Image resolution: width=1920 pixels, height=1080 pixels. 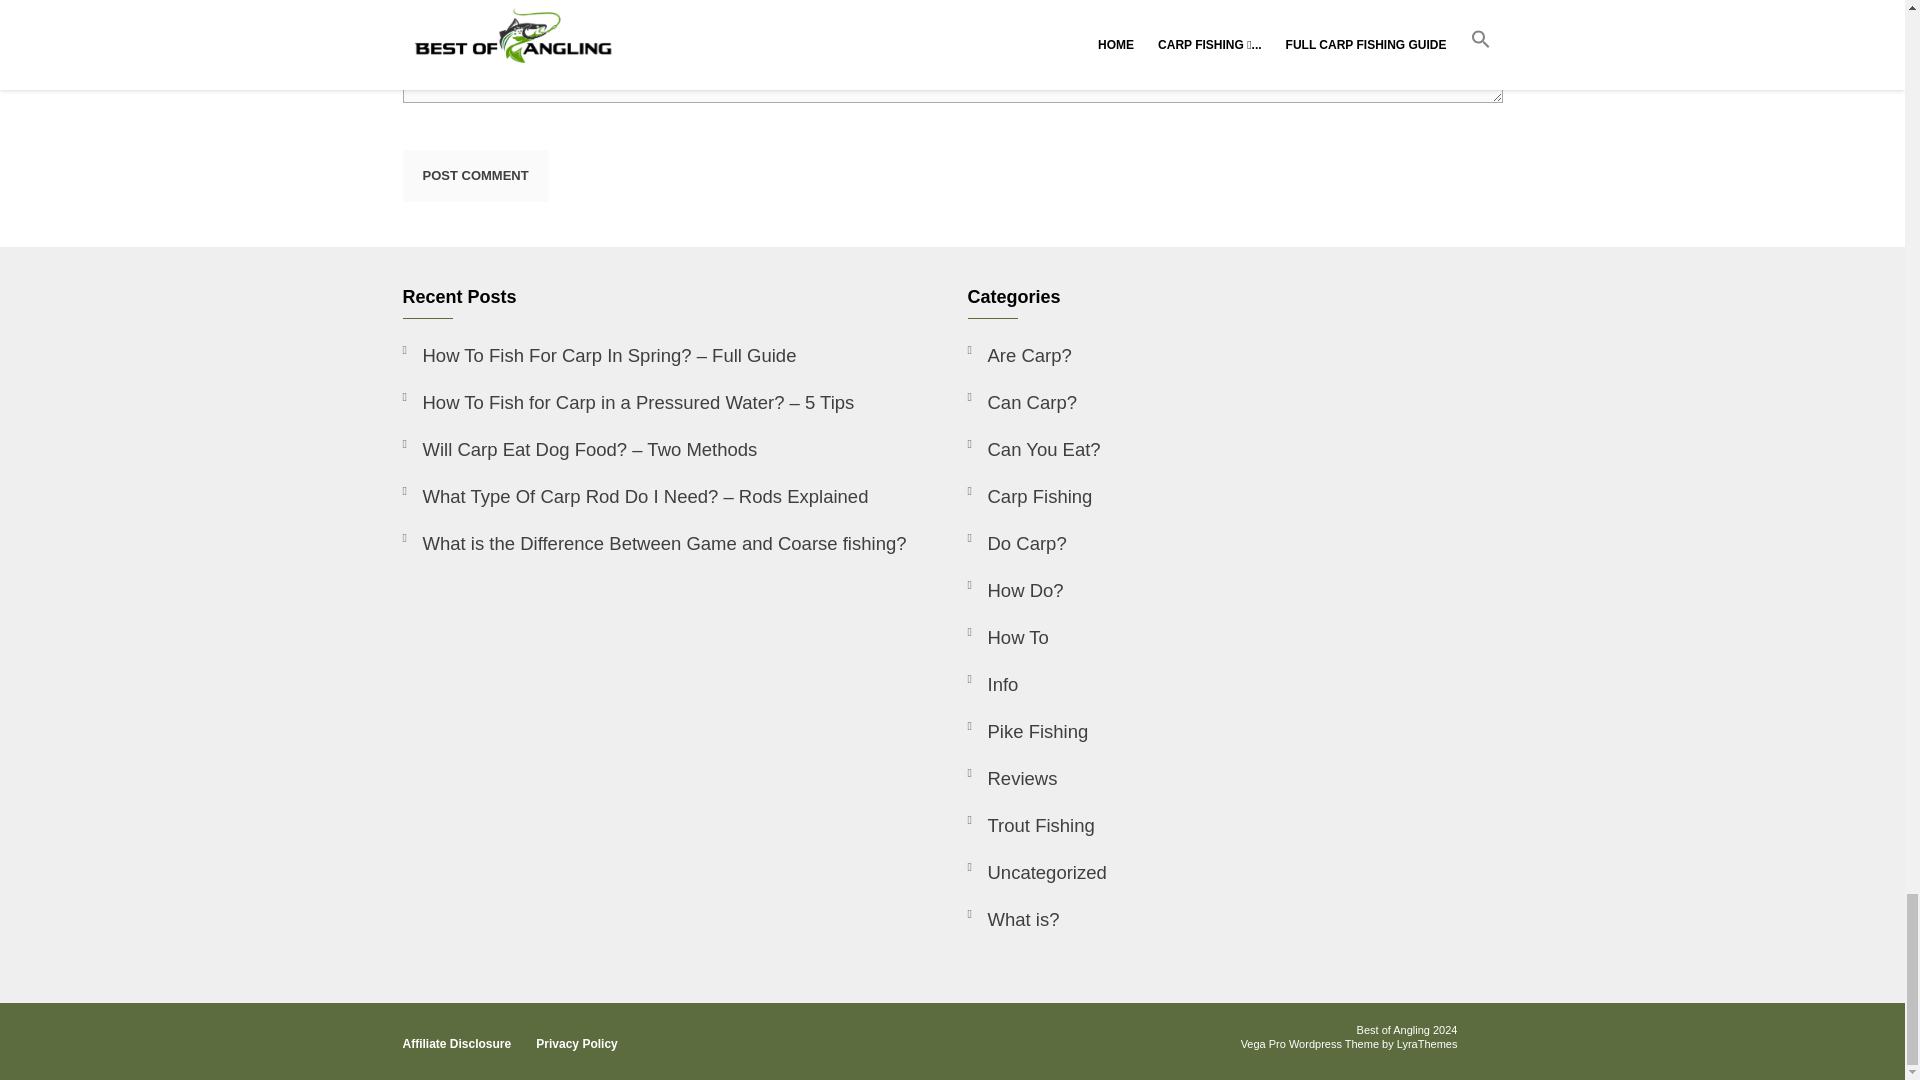 I want to click on What is?, so click(x=1013, y=919).